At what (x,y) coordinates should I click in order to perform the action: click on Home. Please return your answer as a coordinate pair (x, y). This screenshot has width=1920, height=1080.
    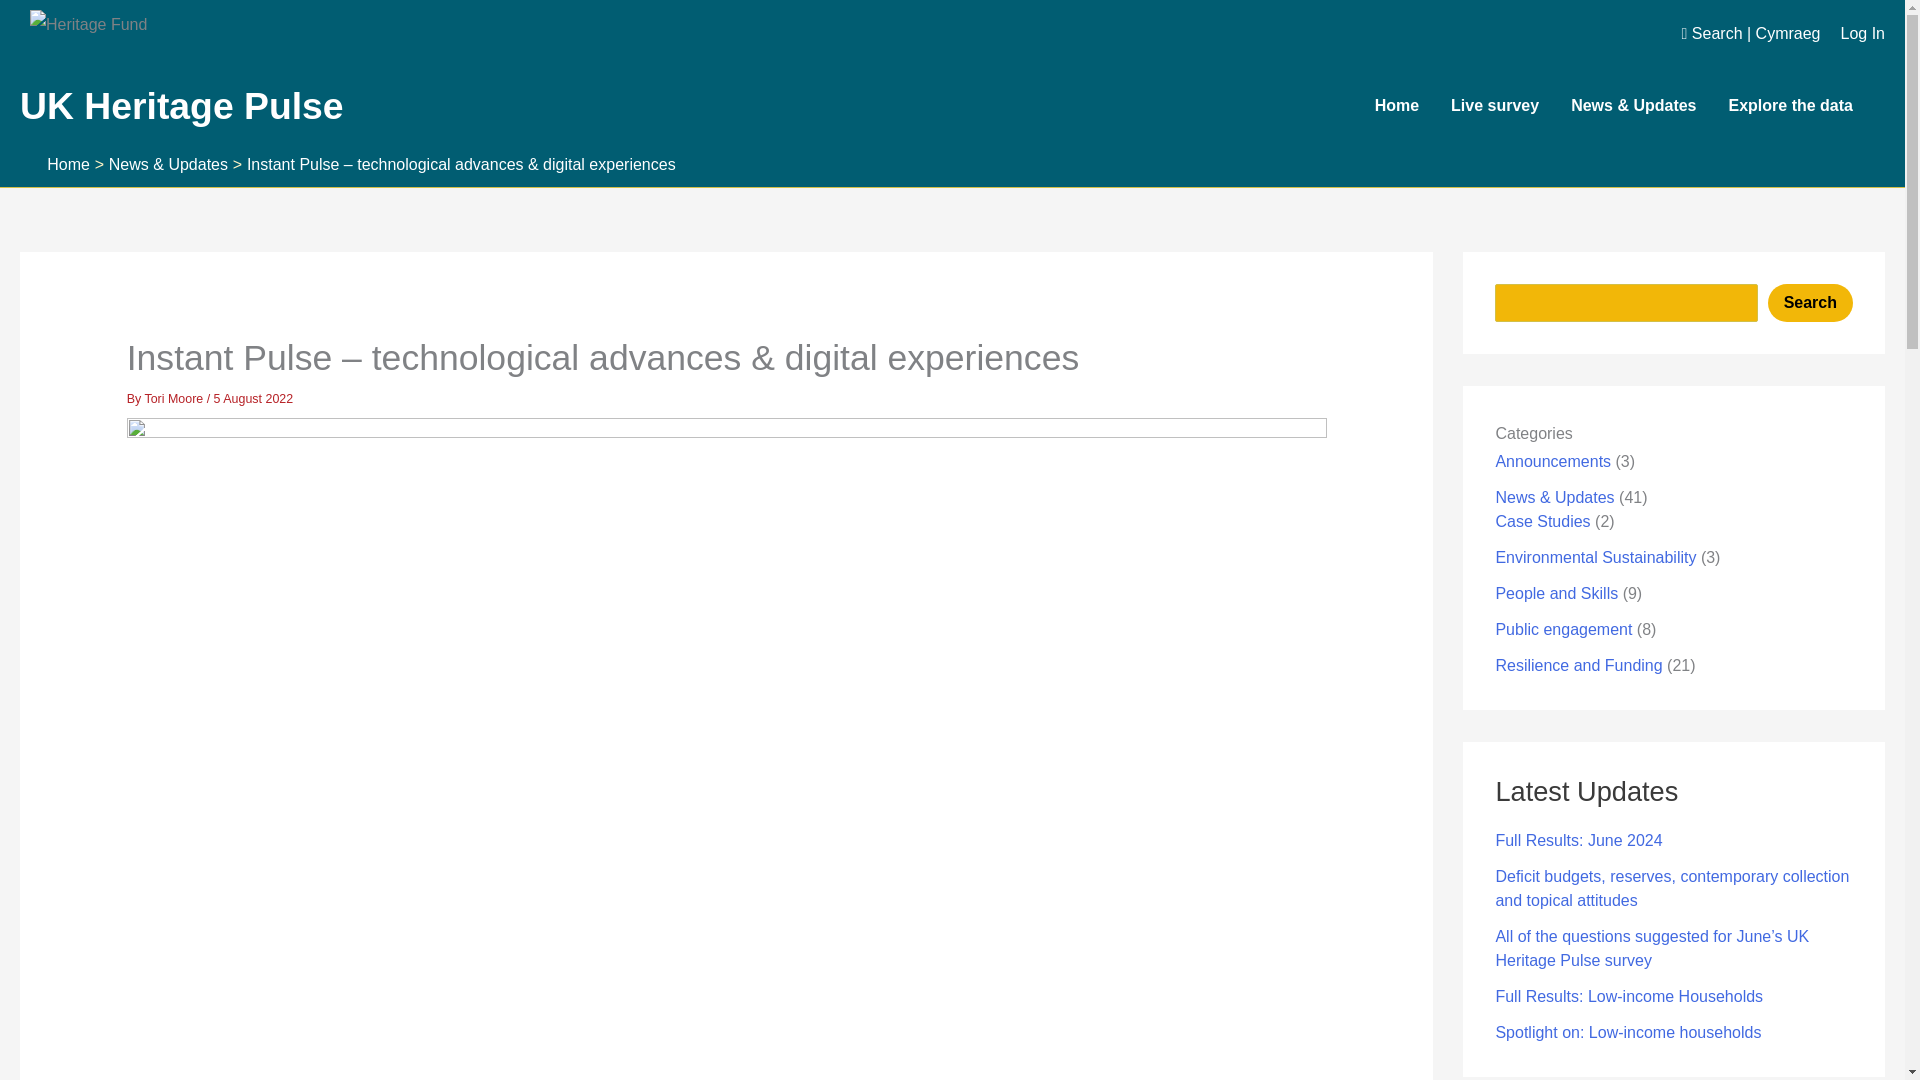
    Looking at the image, I should click on (1412, 106).